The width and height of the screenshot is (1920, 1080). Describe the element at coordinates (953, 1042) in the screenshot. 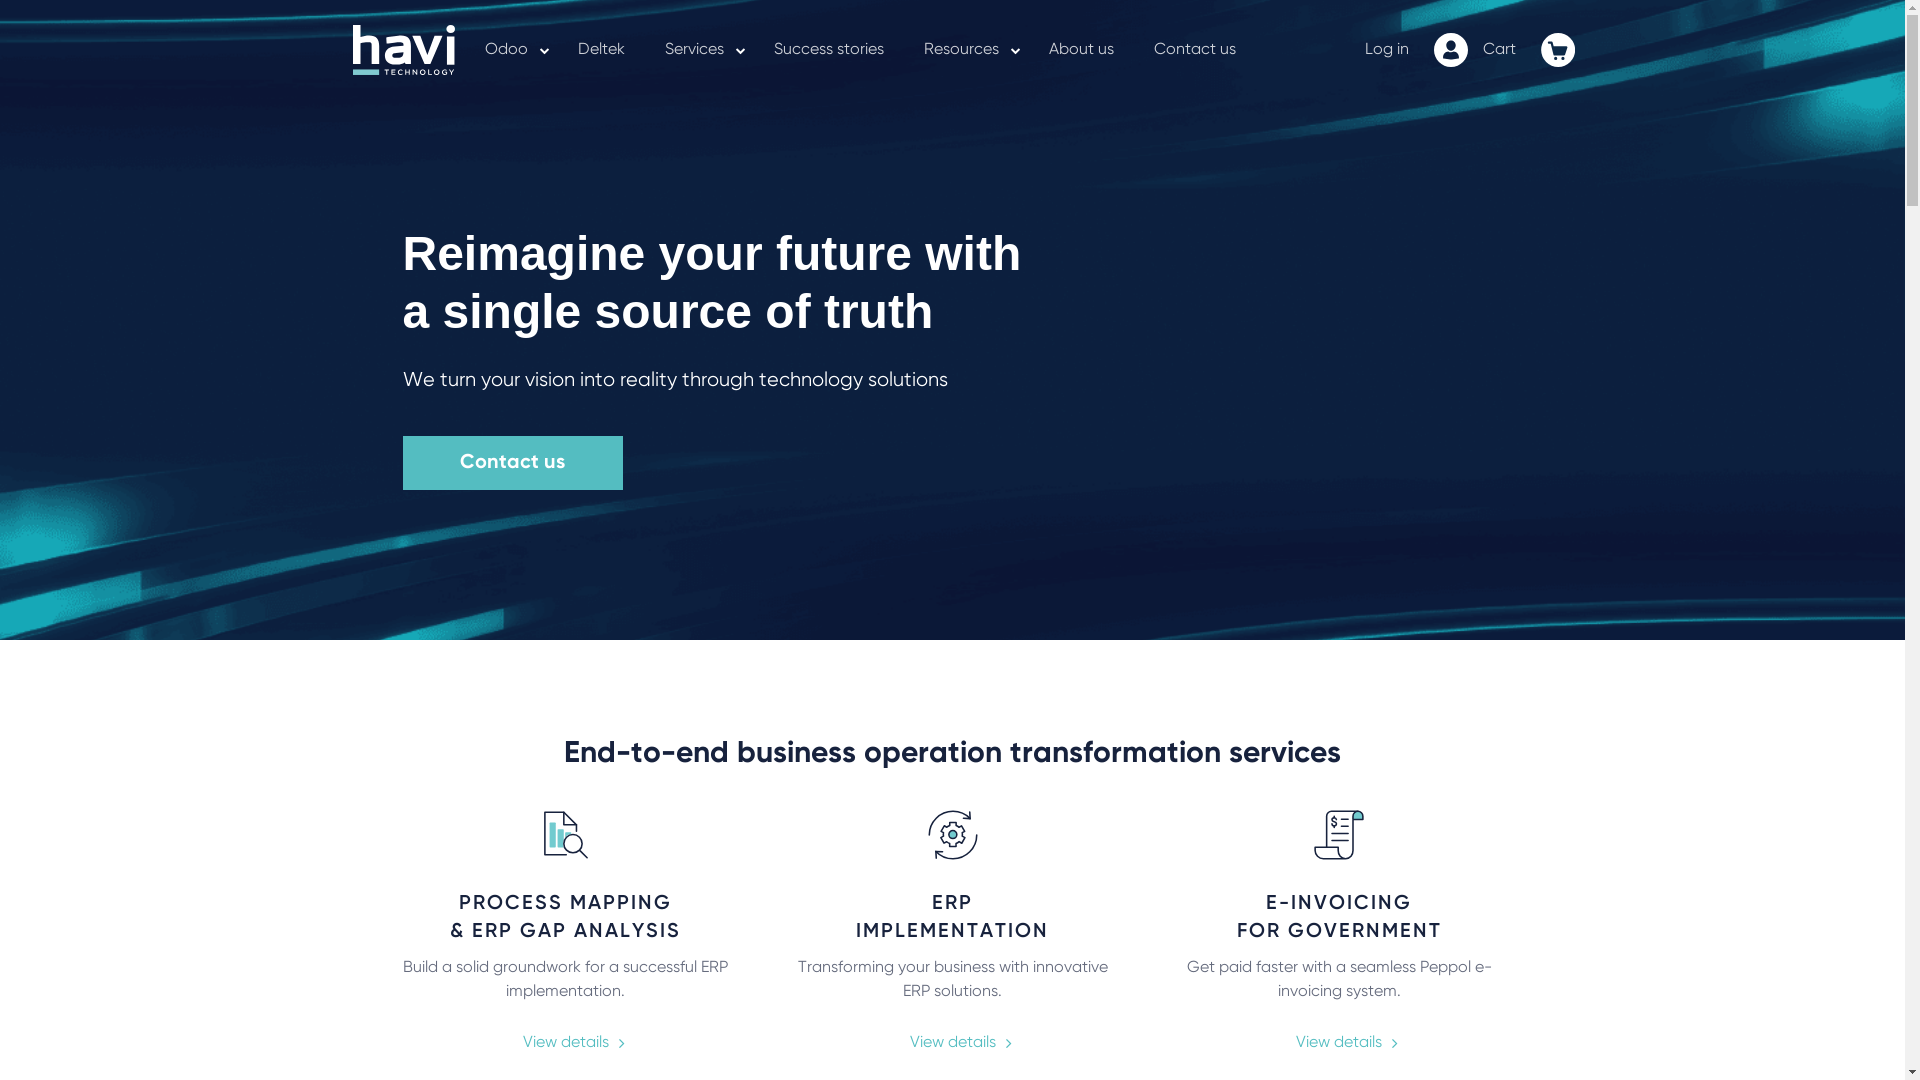

I see `View details` at that location.